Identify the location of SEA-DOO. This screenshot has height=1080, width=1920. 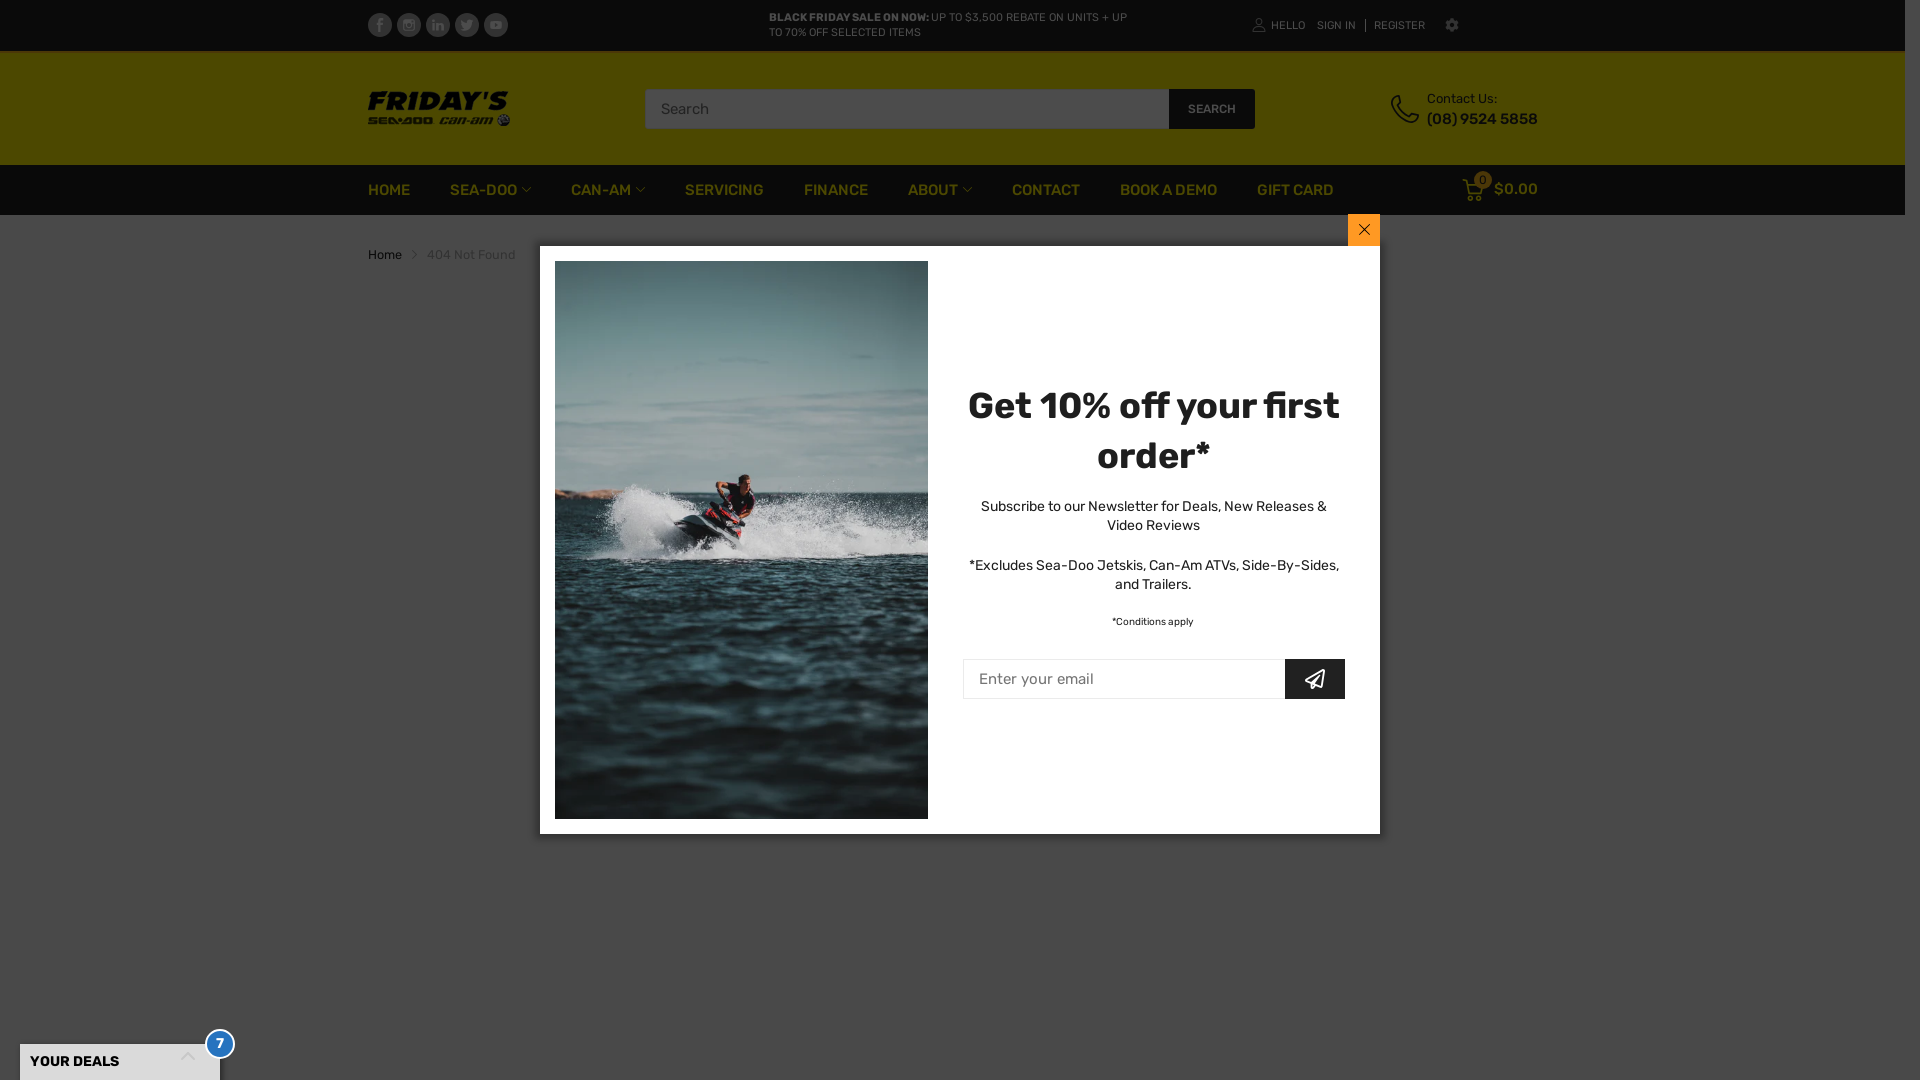
(484, 190).